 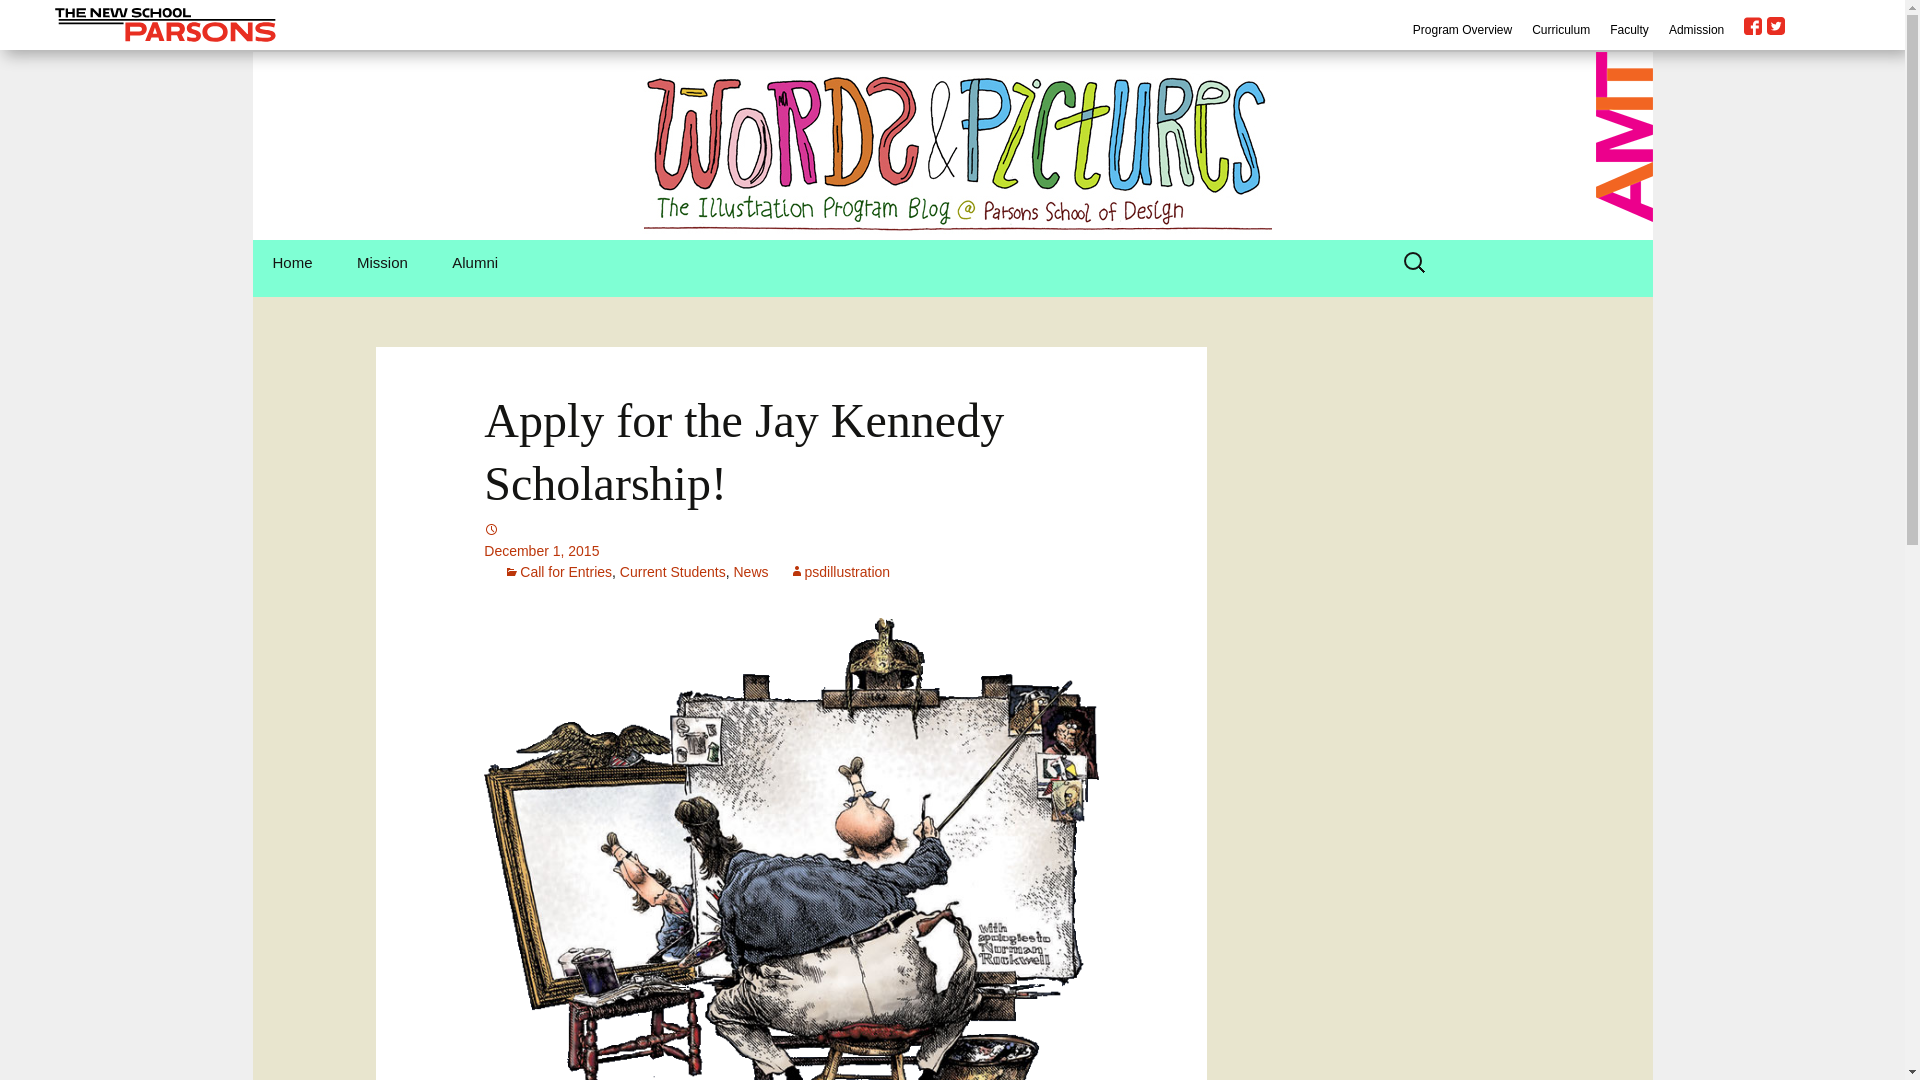 What do you see at coordinates (558, 571) in the screenshot?
I see `Call for Entries` at bounding box center [558, 571].